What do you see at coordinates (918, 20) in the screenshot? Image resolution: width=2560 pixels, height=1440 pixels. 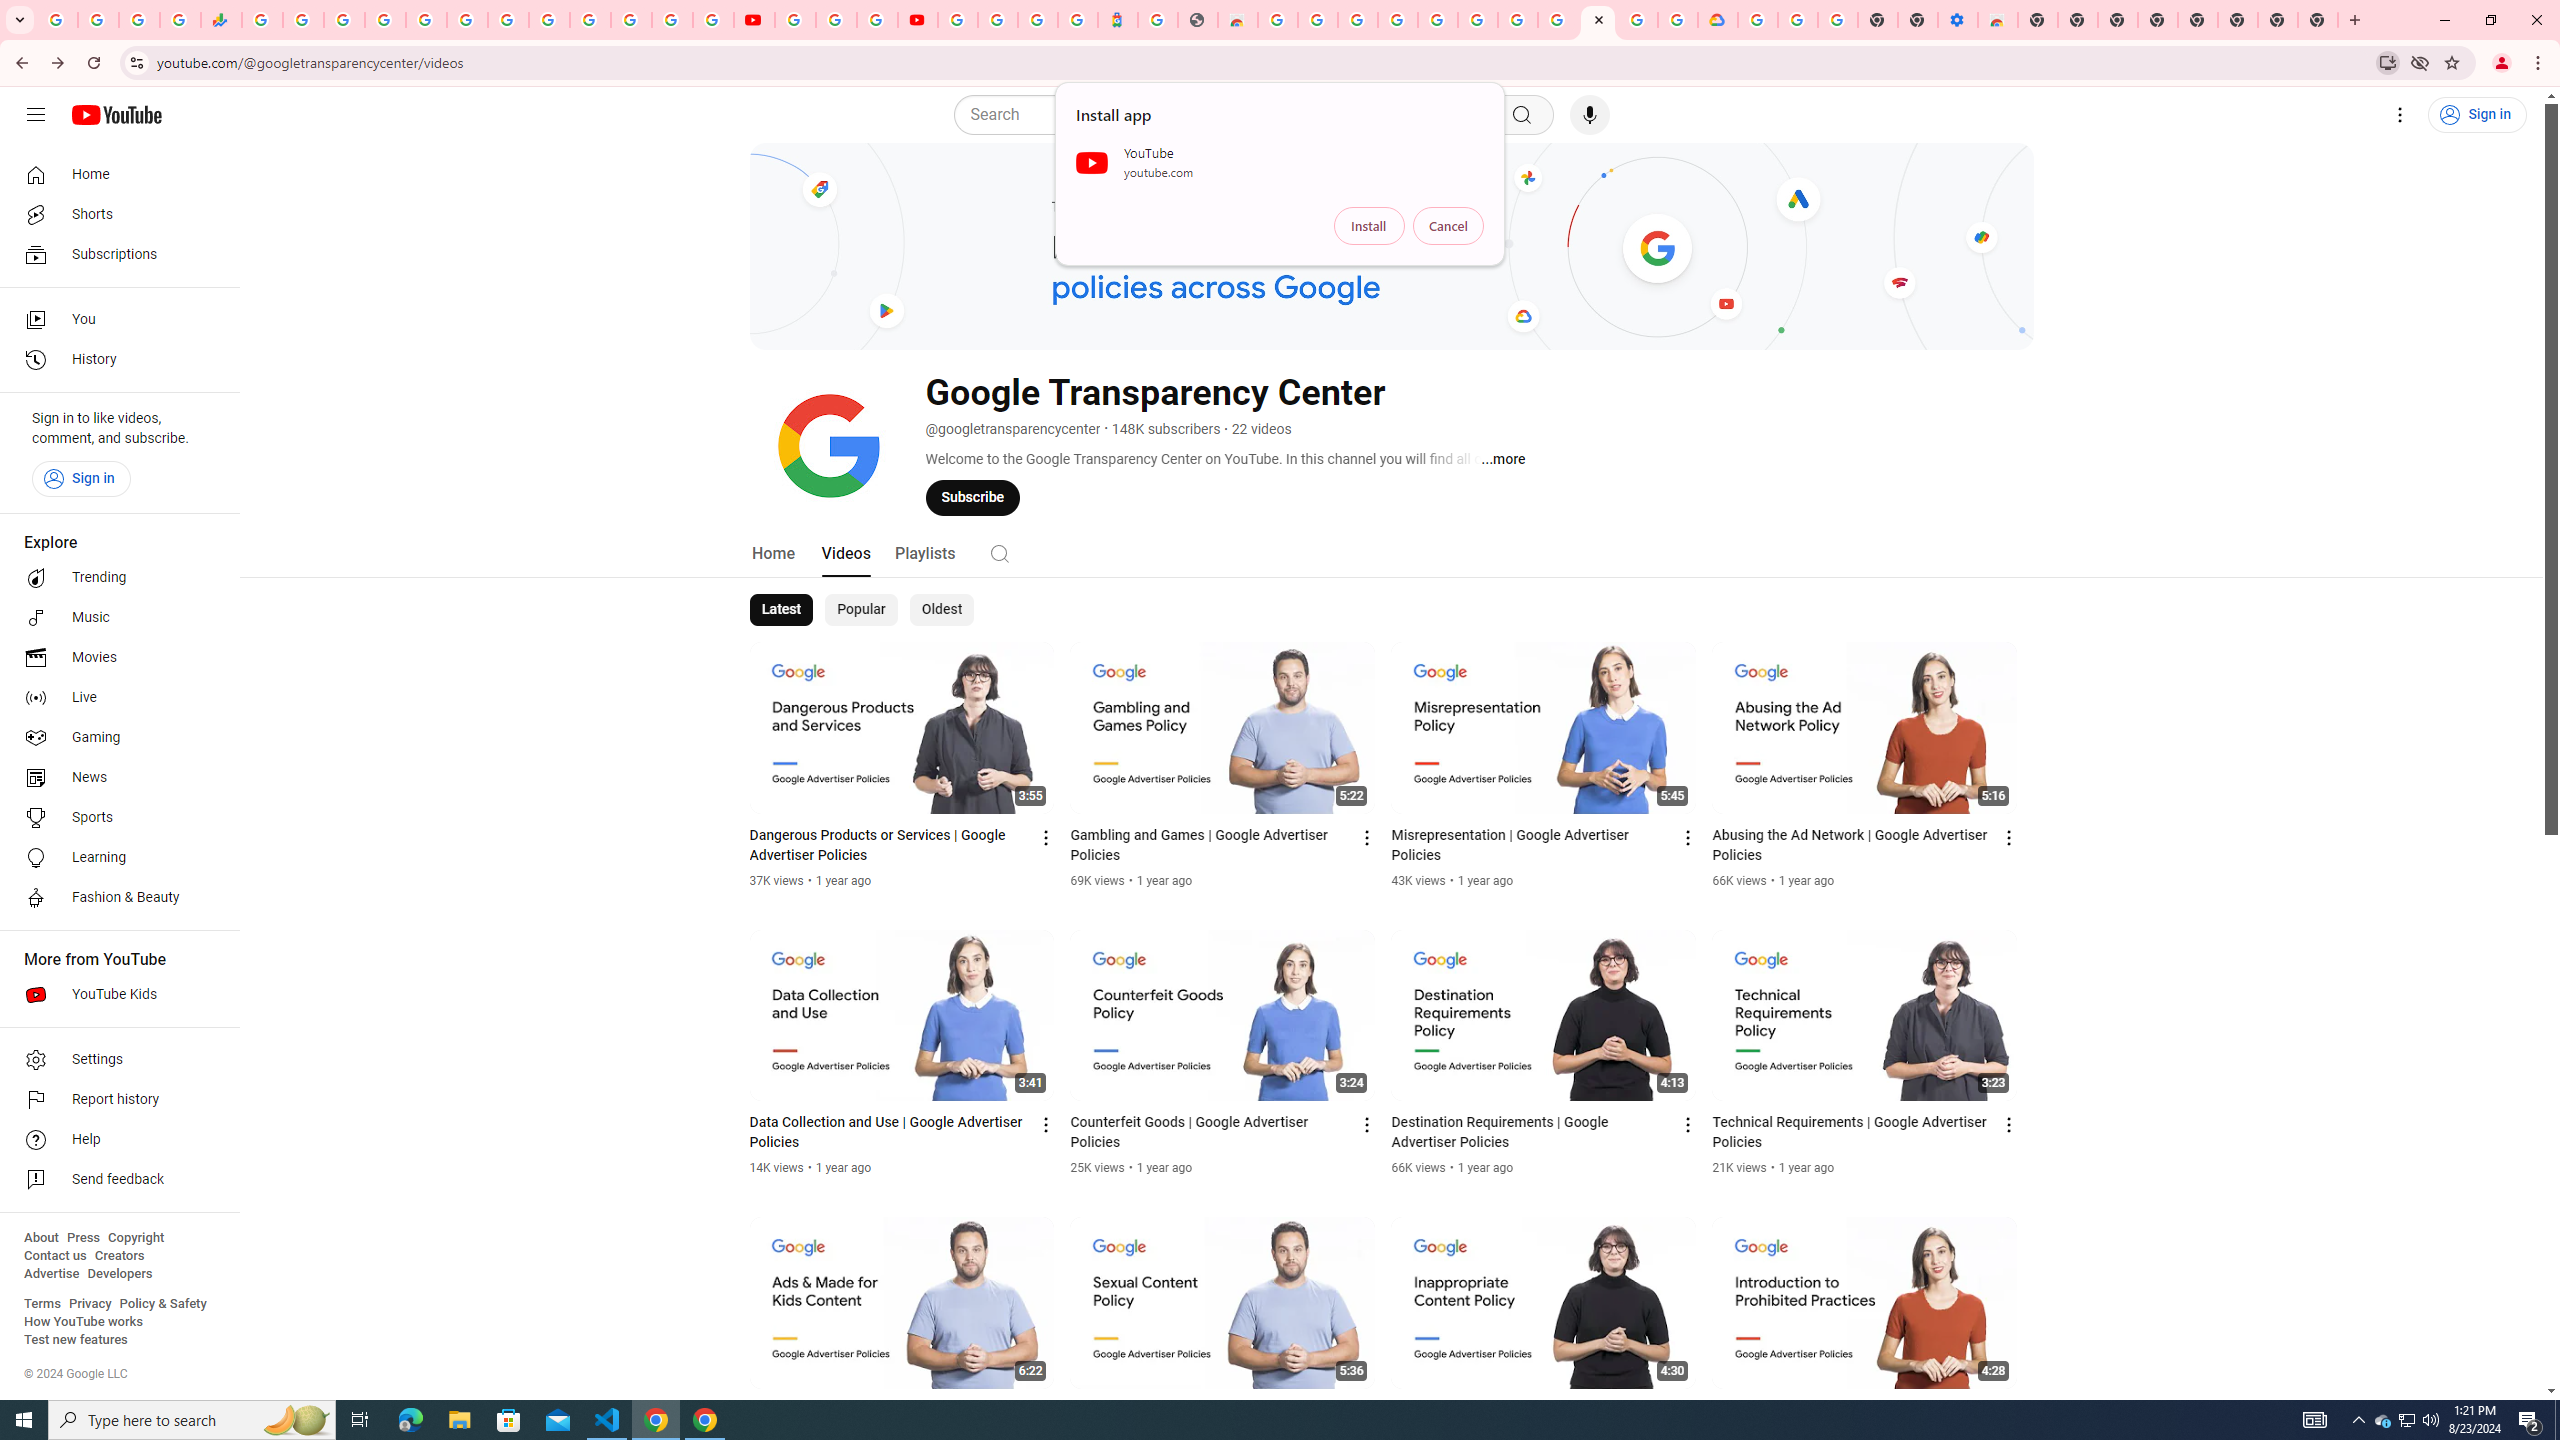 I see `Content Creator Programs & Opportunities - YouTube Creators` at bounding box center [918, 20].